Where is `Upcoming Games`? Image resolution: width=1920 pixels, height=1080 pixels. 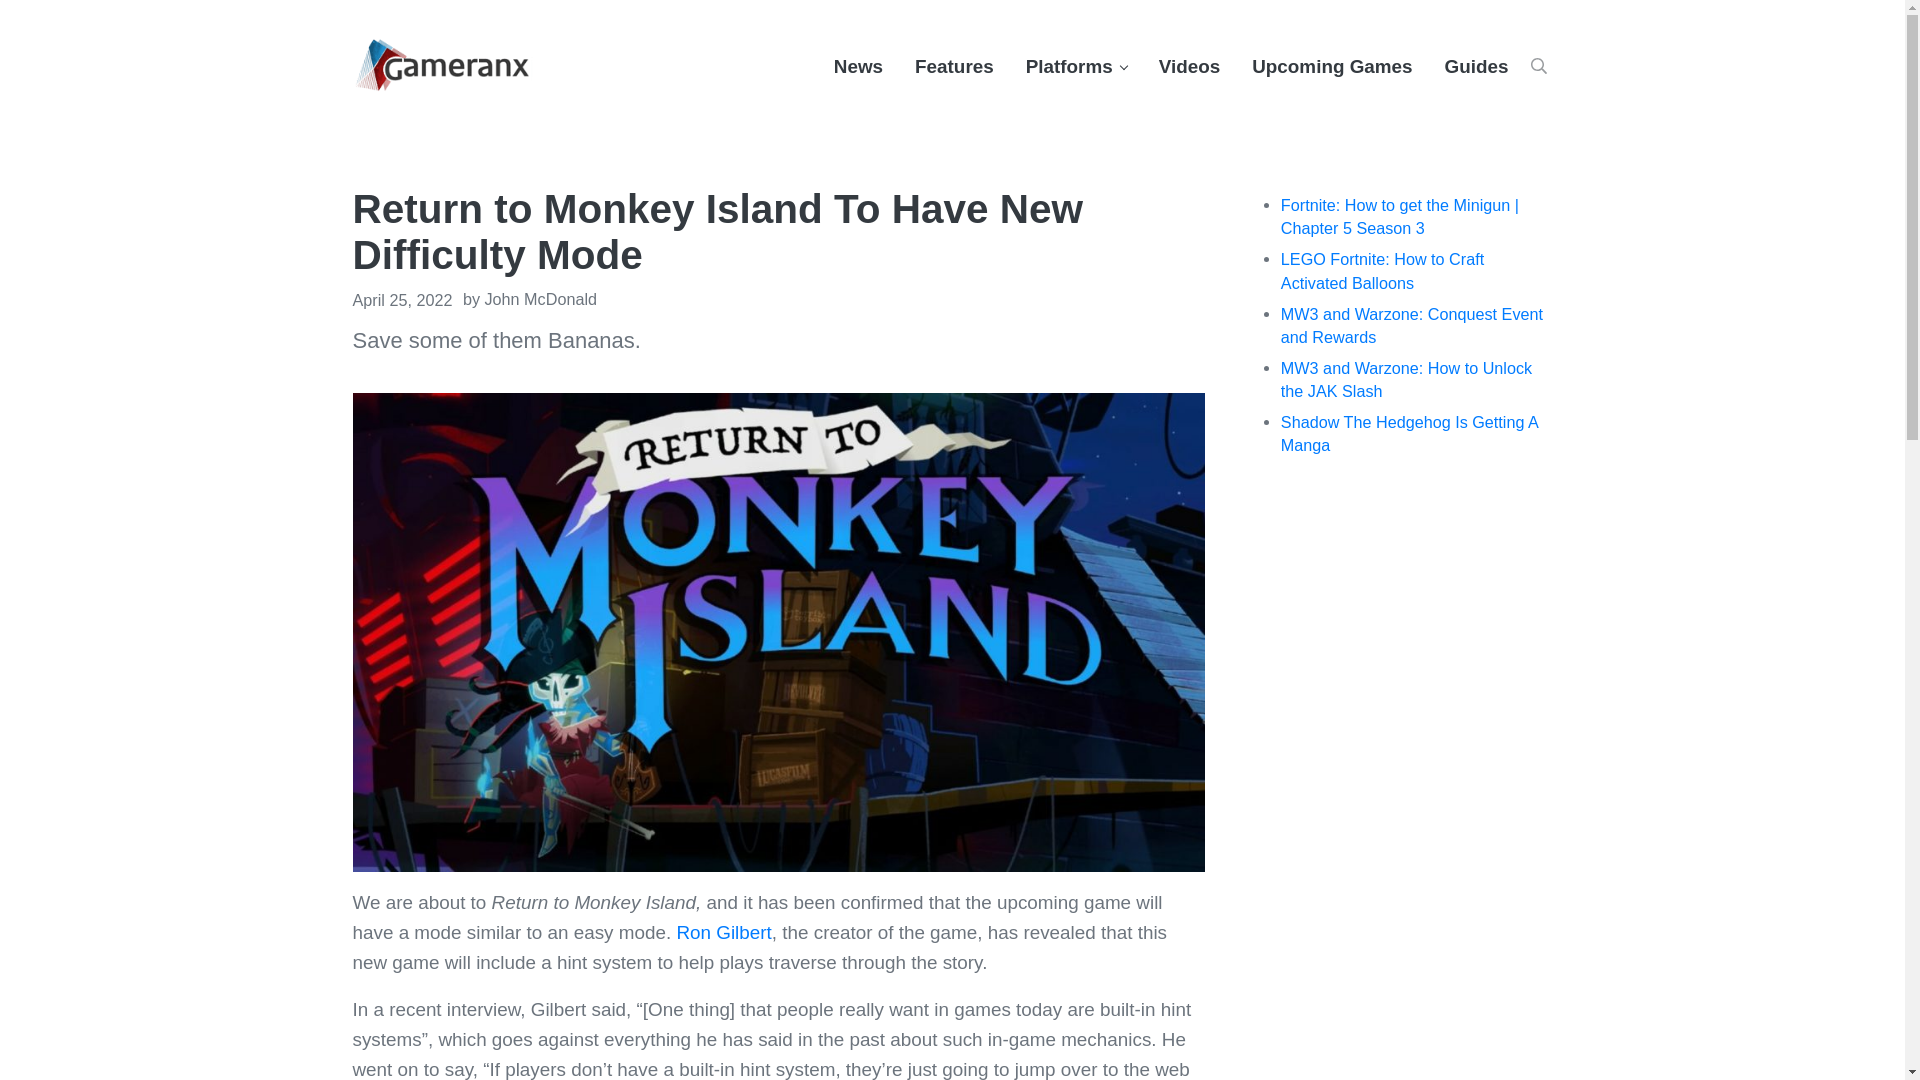 Upcoming Games is located at coordinates (1332, 66).